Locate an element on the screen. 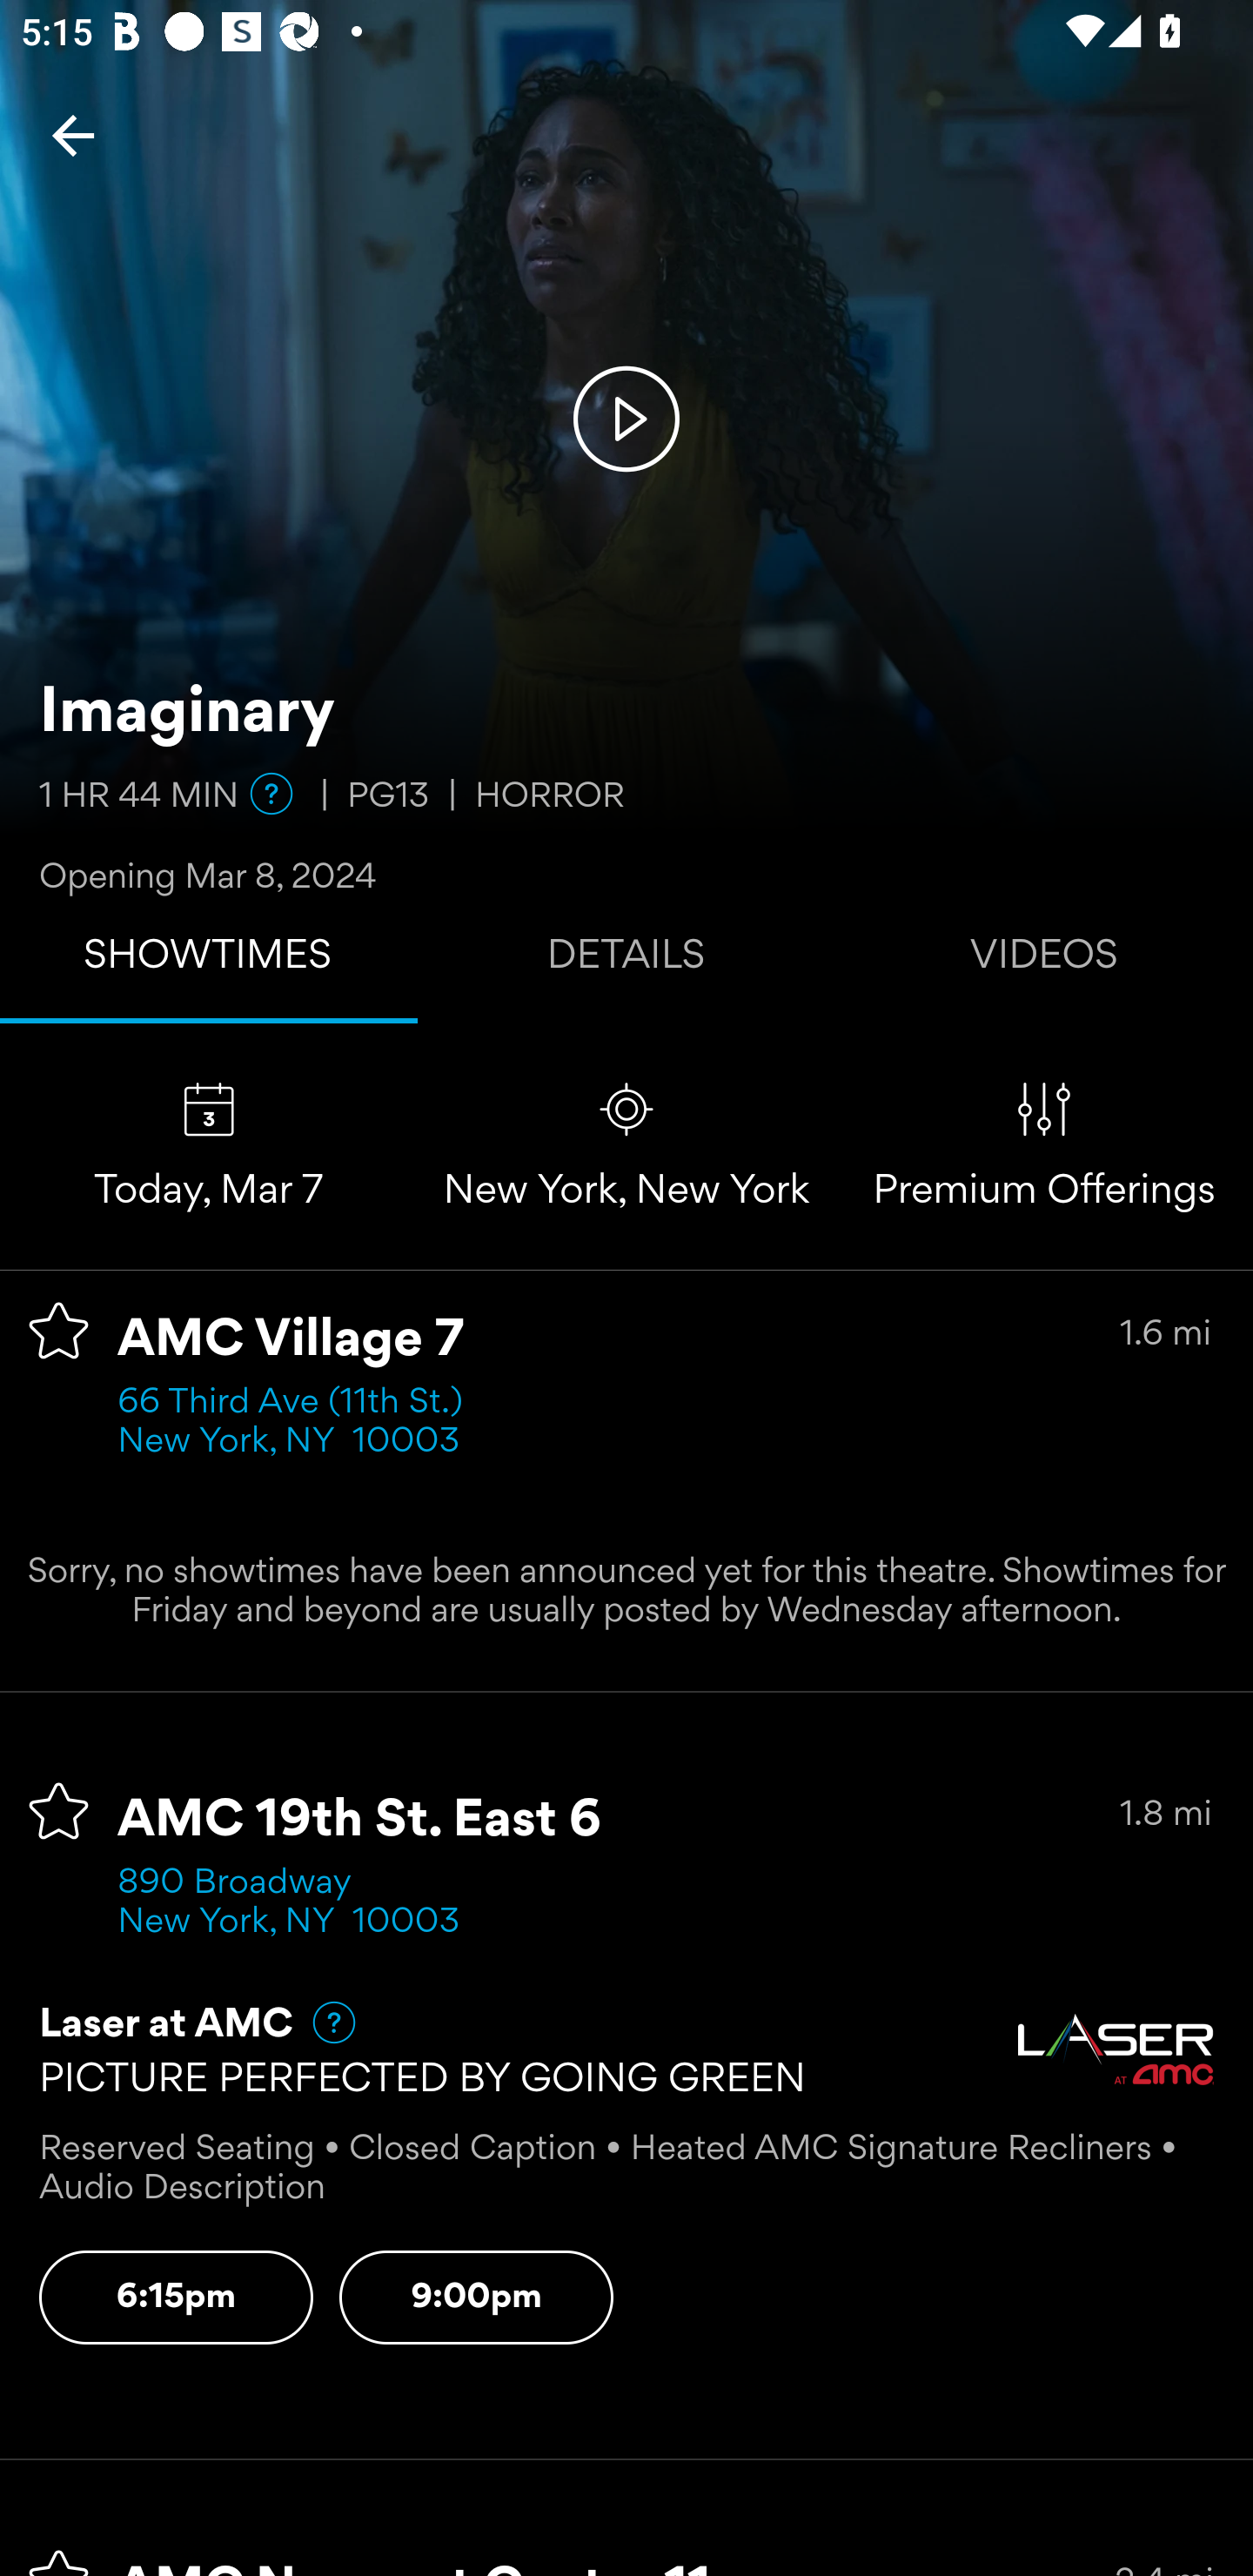 This screenshot has height=2576, width=1253. VIDEOS
Tab 3 of 3 is located at coordinates (1044, 961).